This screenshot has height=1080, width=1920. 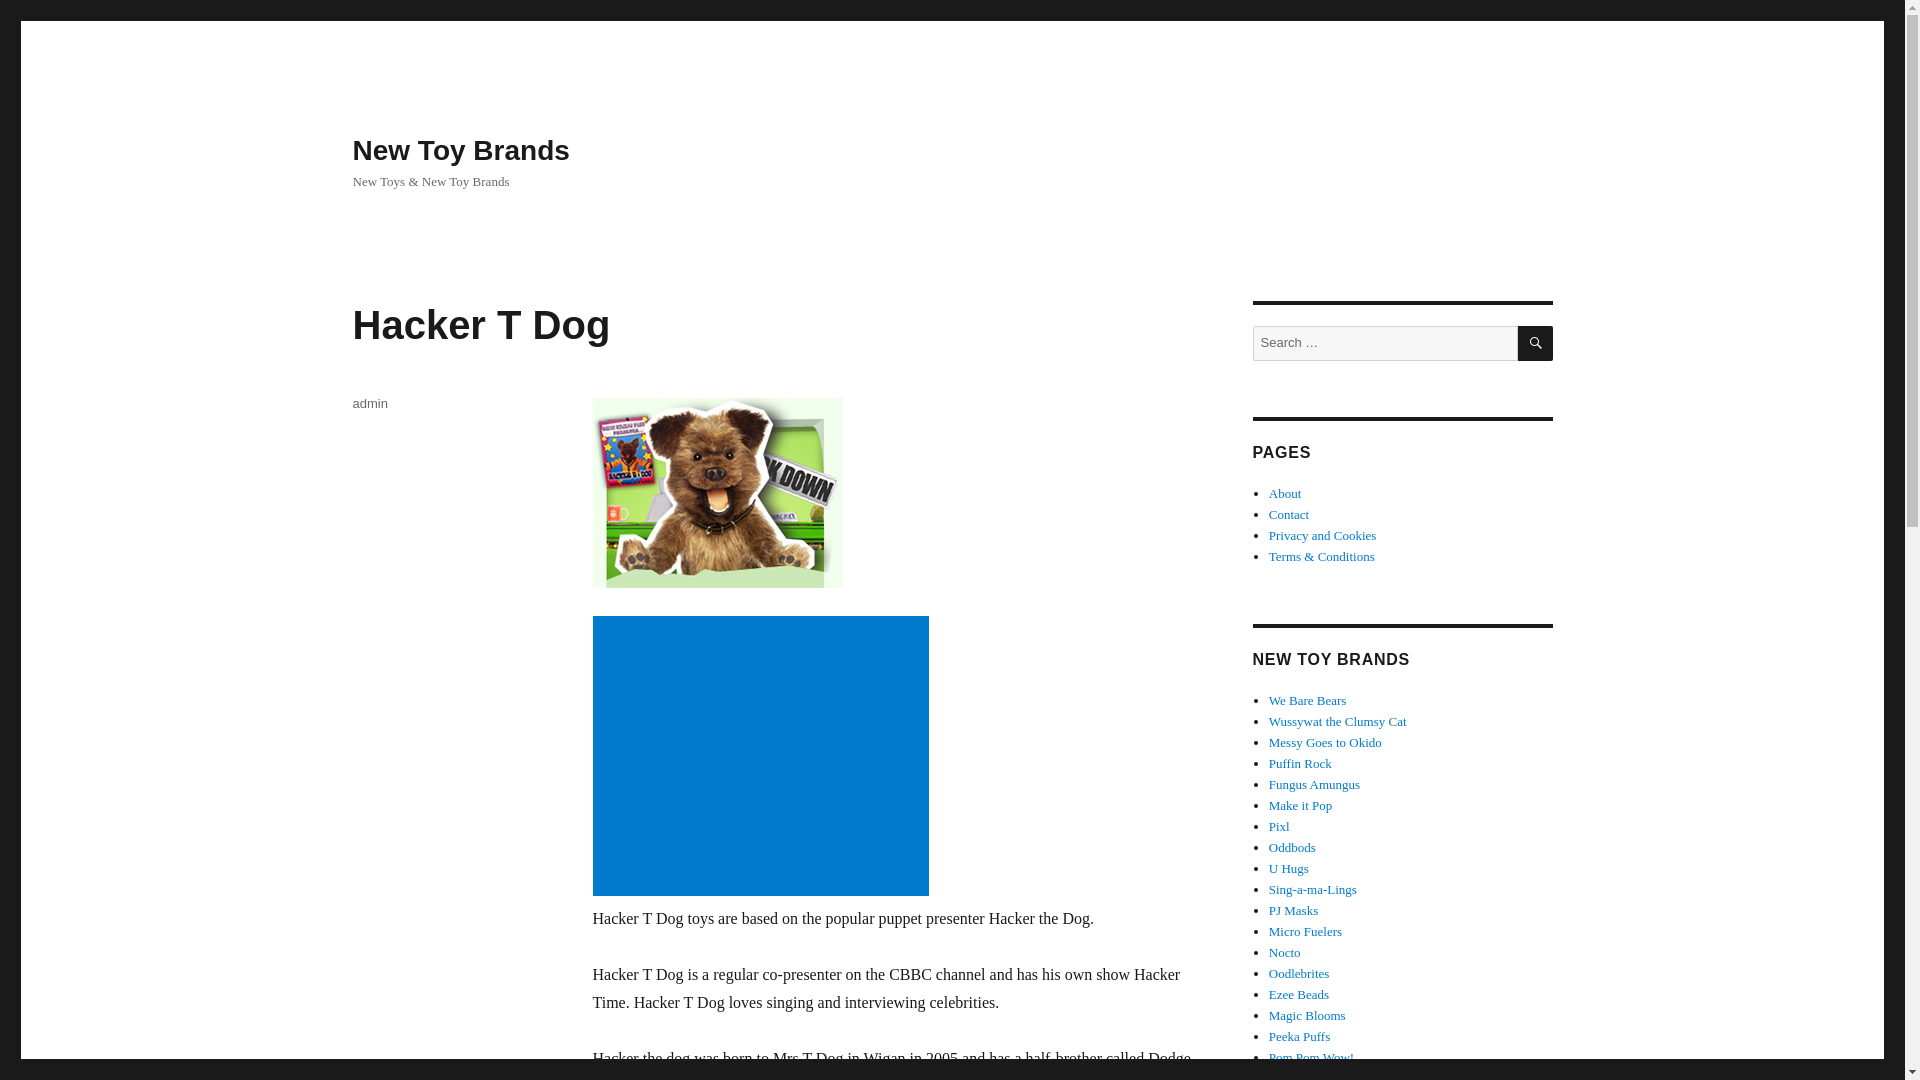 What do you see at coordinates (1313, 890) in the screenshot?
I see `Sing-a-ma-Lings` at bounding box center [1313, 890].